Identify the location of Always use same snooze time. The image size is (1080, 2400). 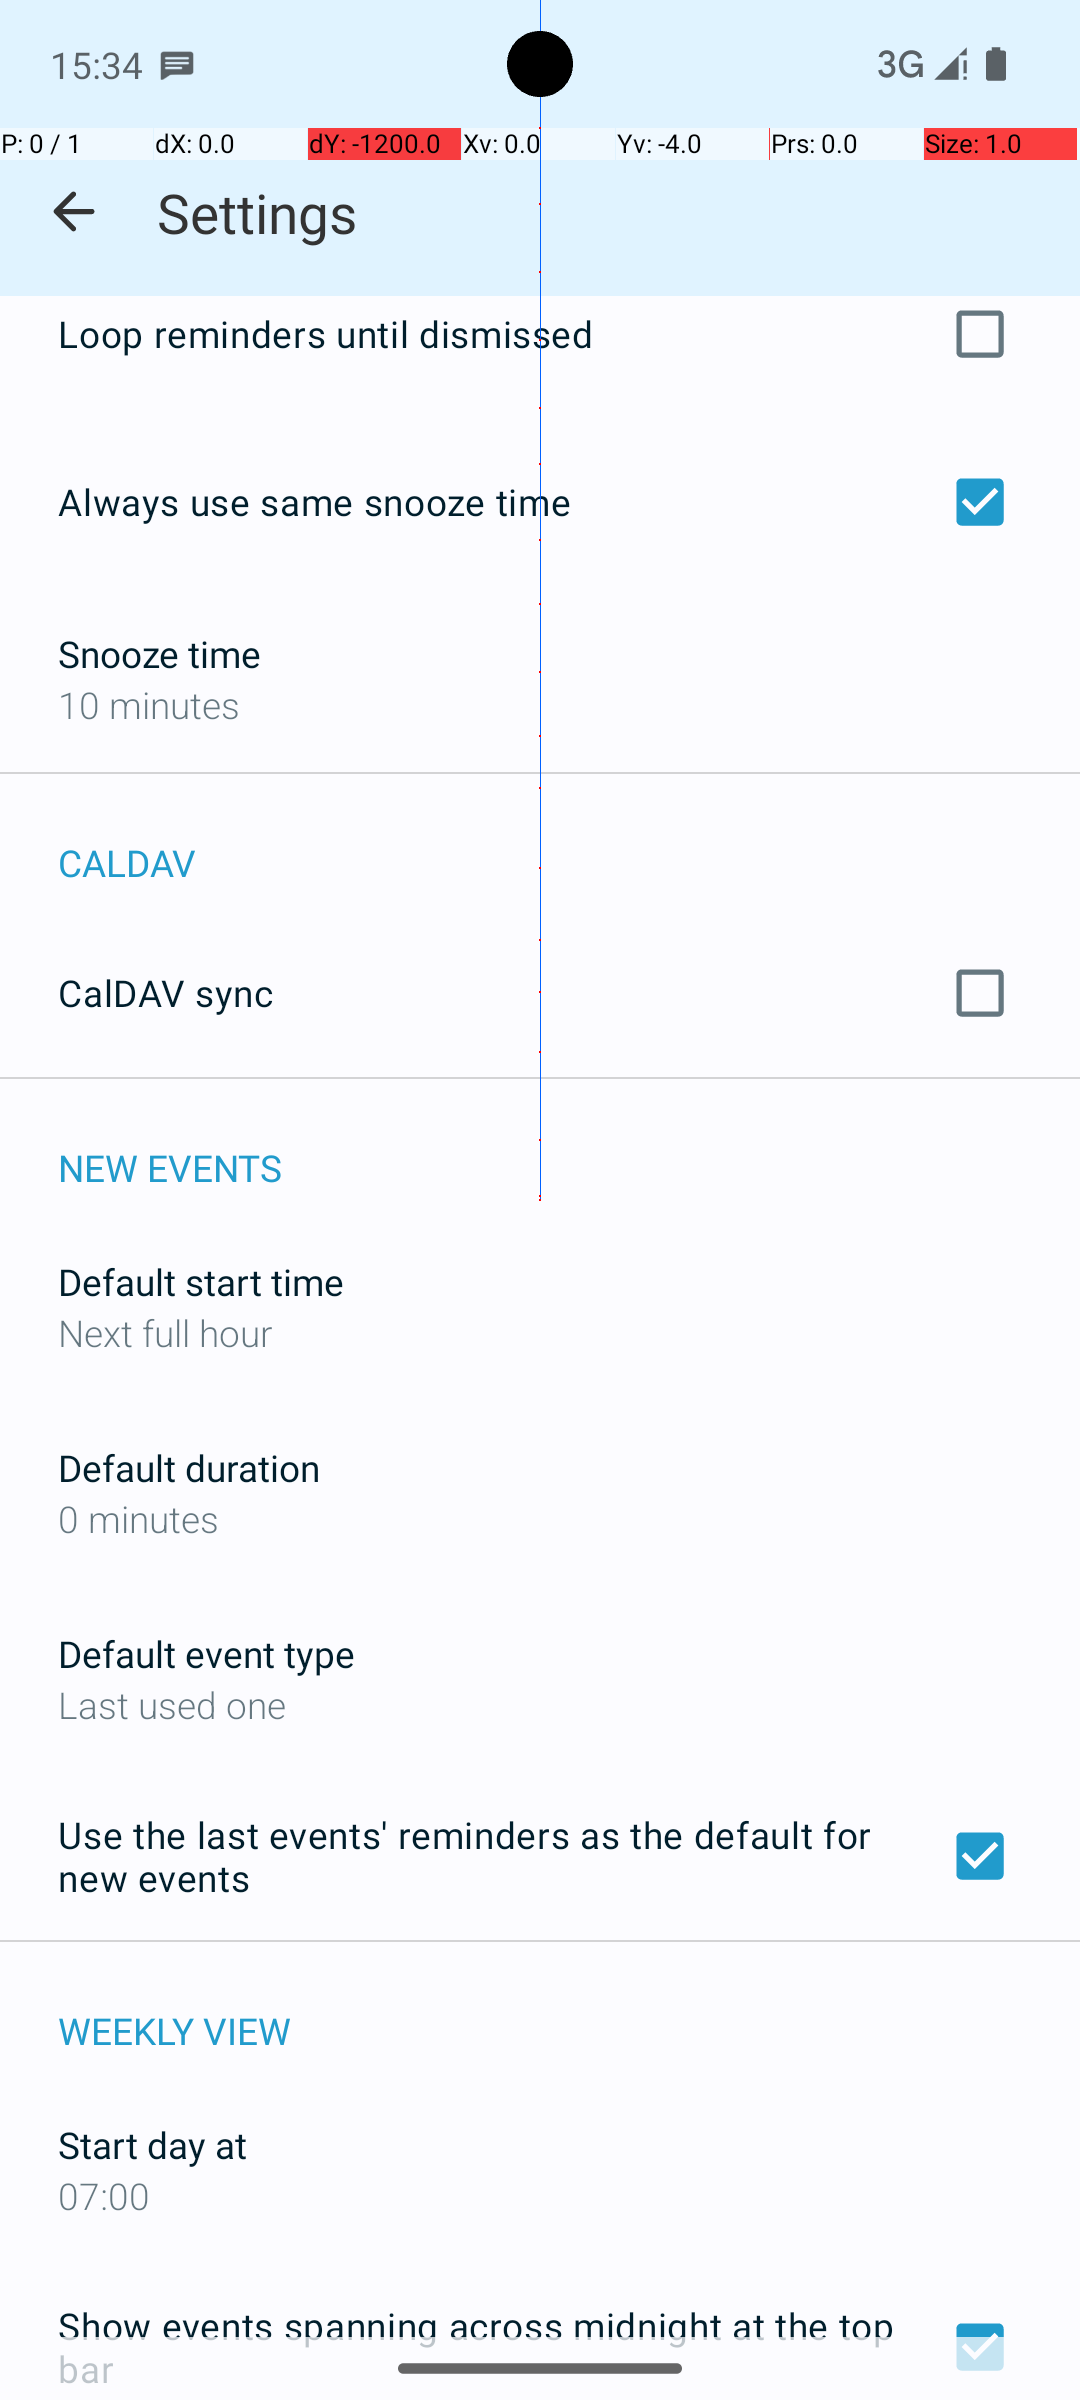
(540, 502).